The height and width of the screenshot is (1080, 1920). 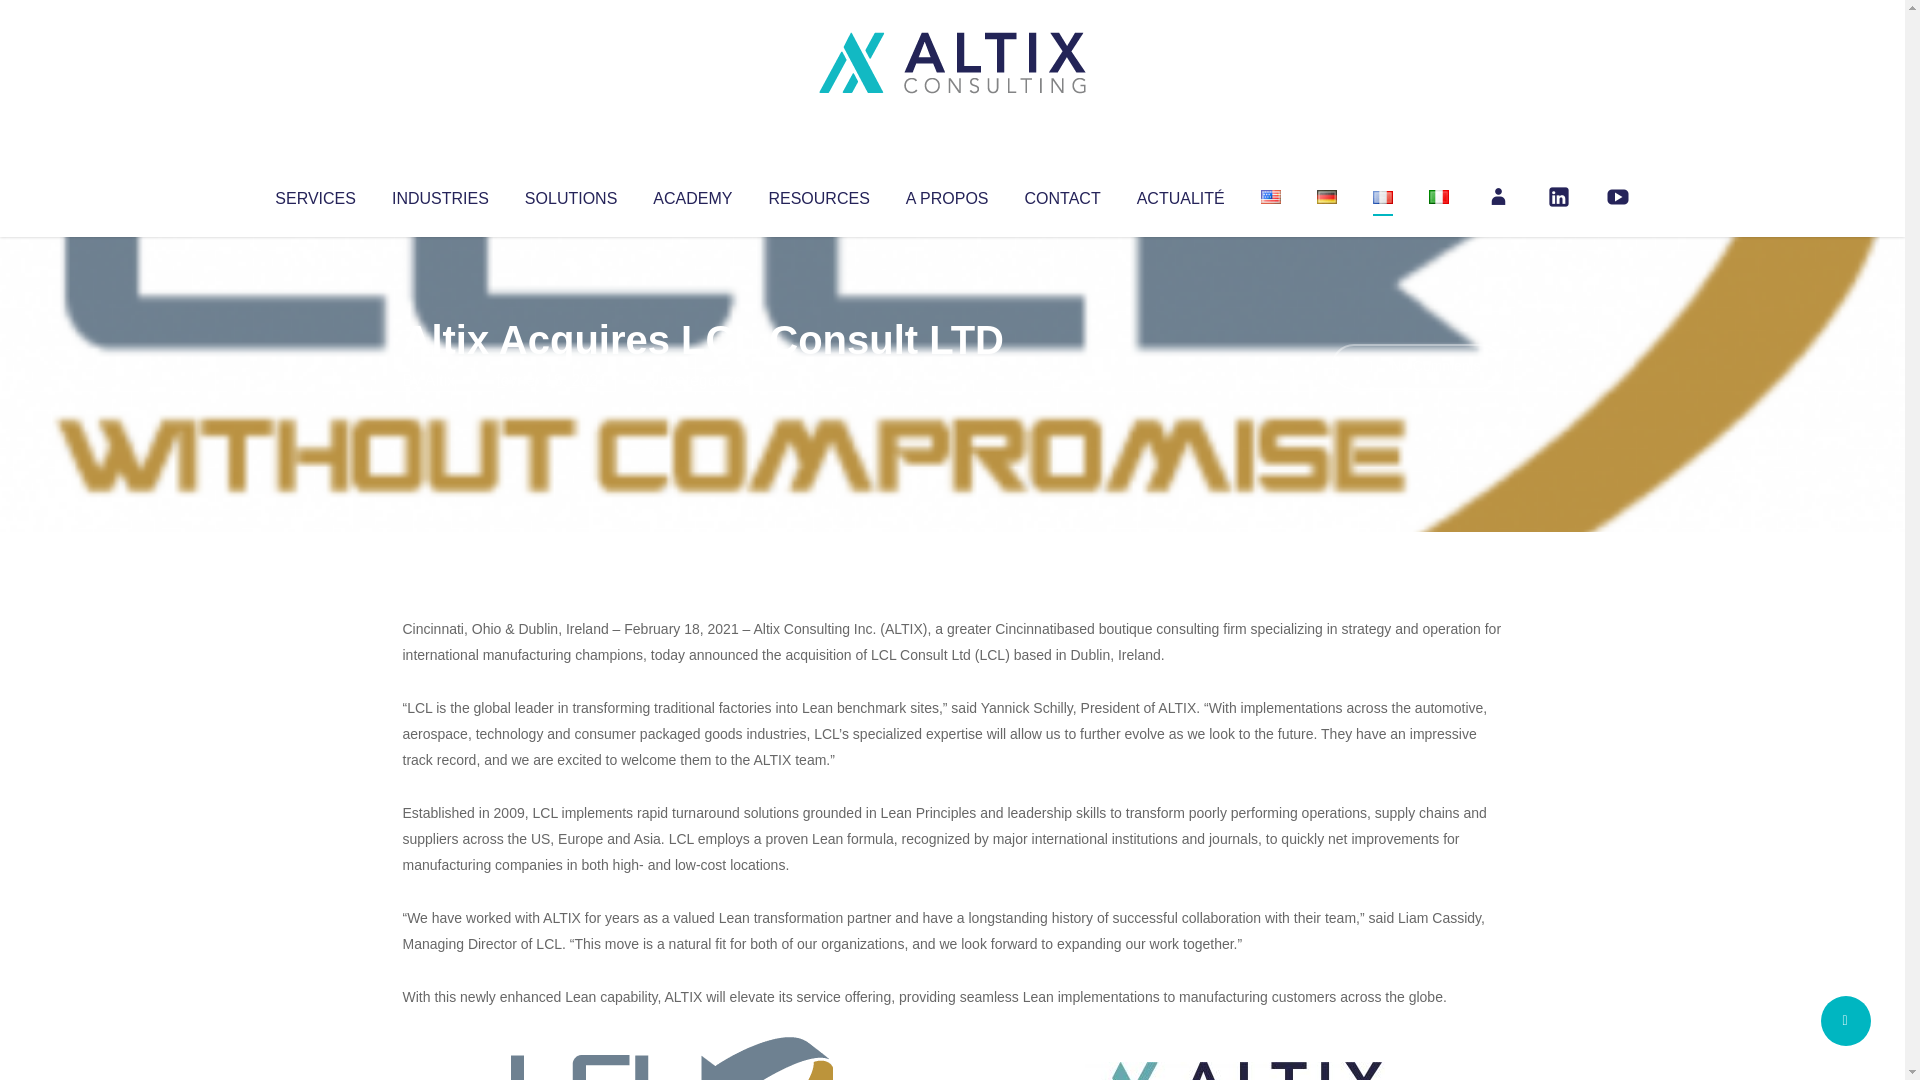 I want to click on Articles par Altix, so click(x=440, y=380).